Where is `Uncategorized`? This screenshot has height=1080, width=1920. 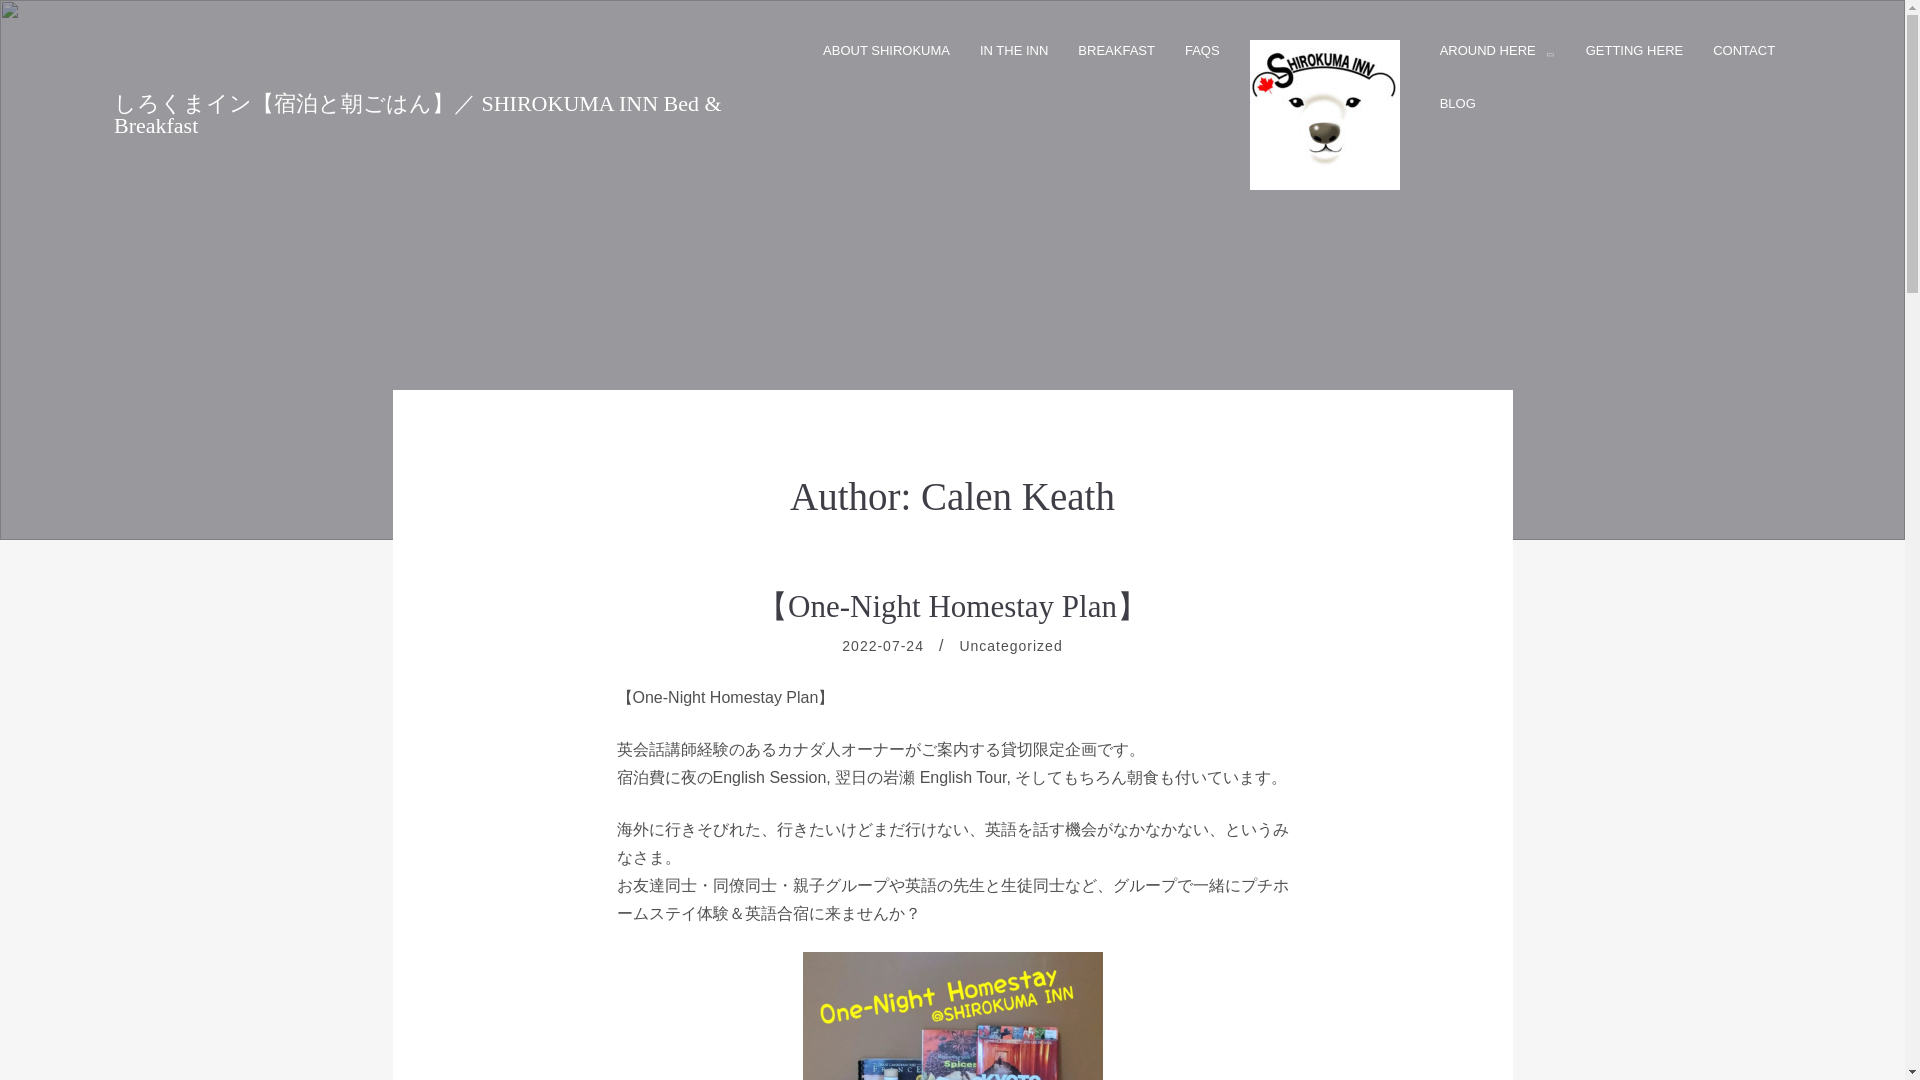
Uncategorized is located at coordinates (1010, 646).